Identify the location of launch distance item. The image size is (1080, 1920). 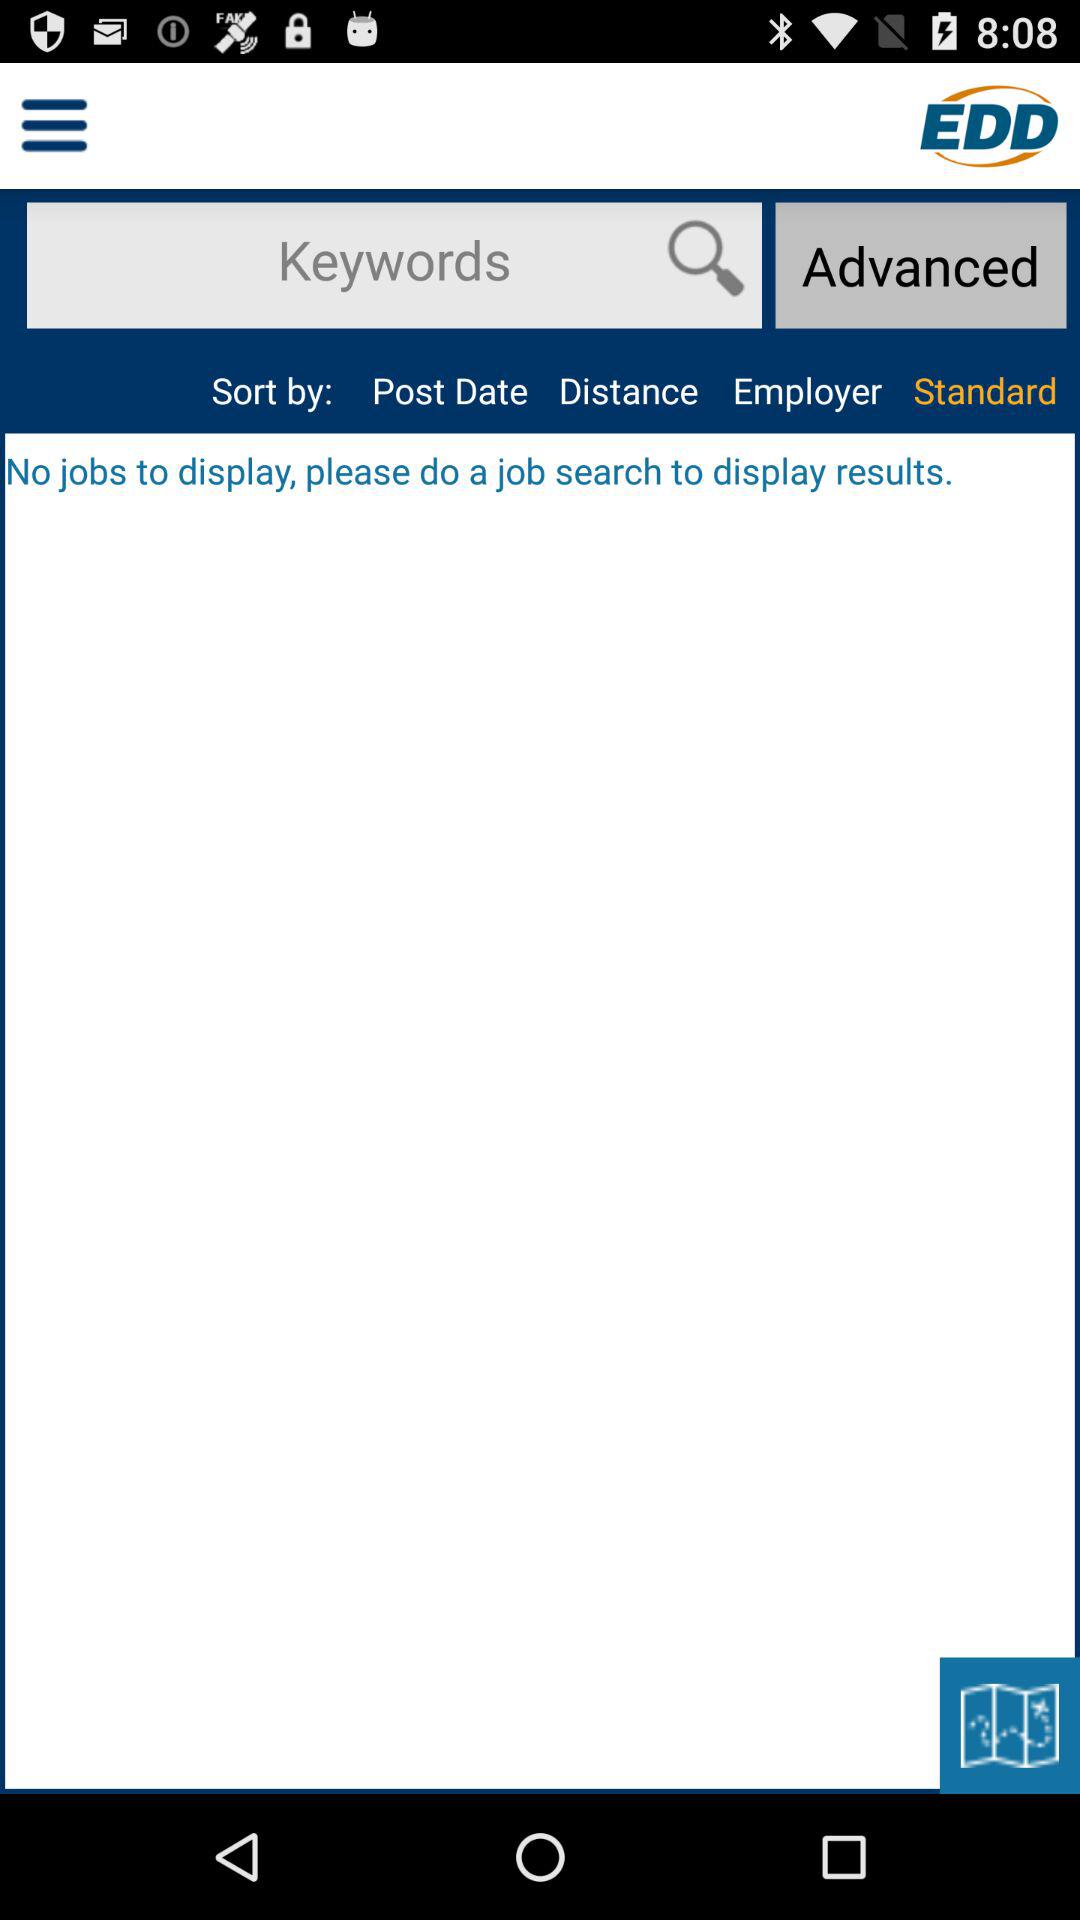
(628, 390).